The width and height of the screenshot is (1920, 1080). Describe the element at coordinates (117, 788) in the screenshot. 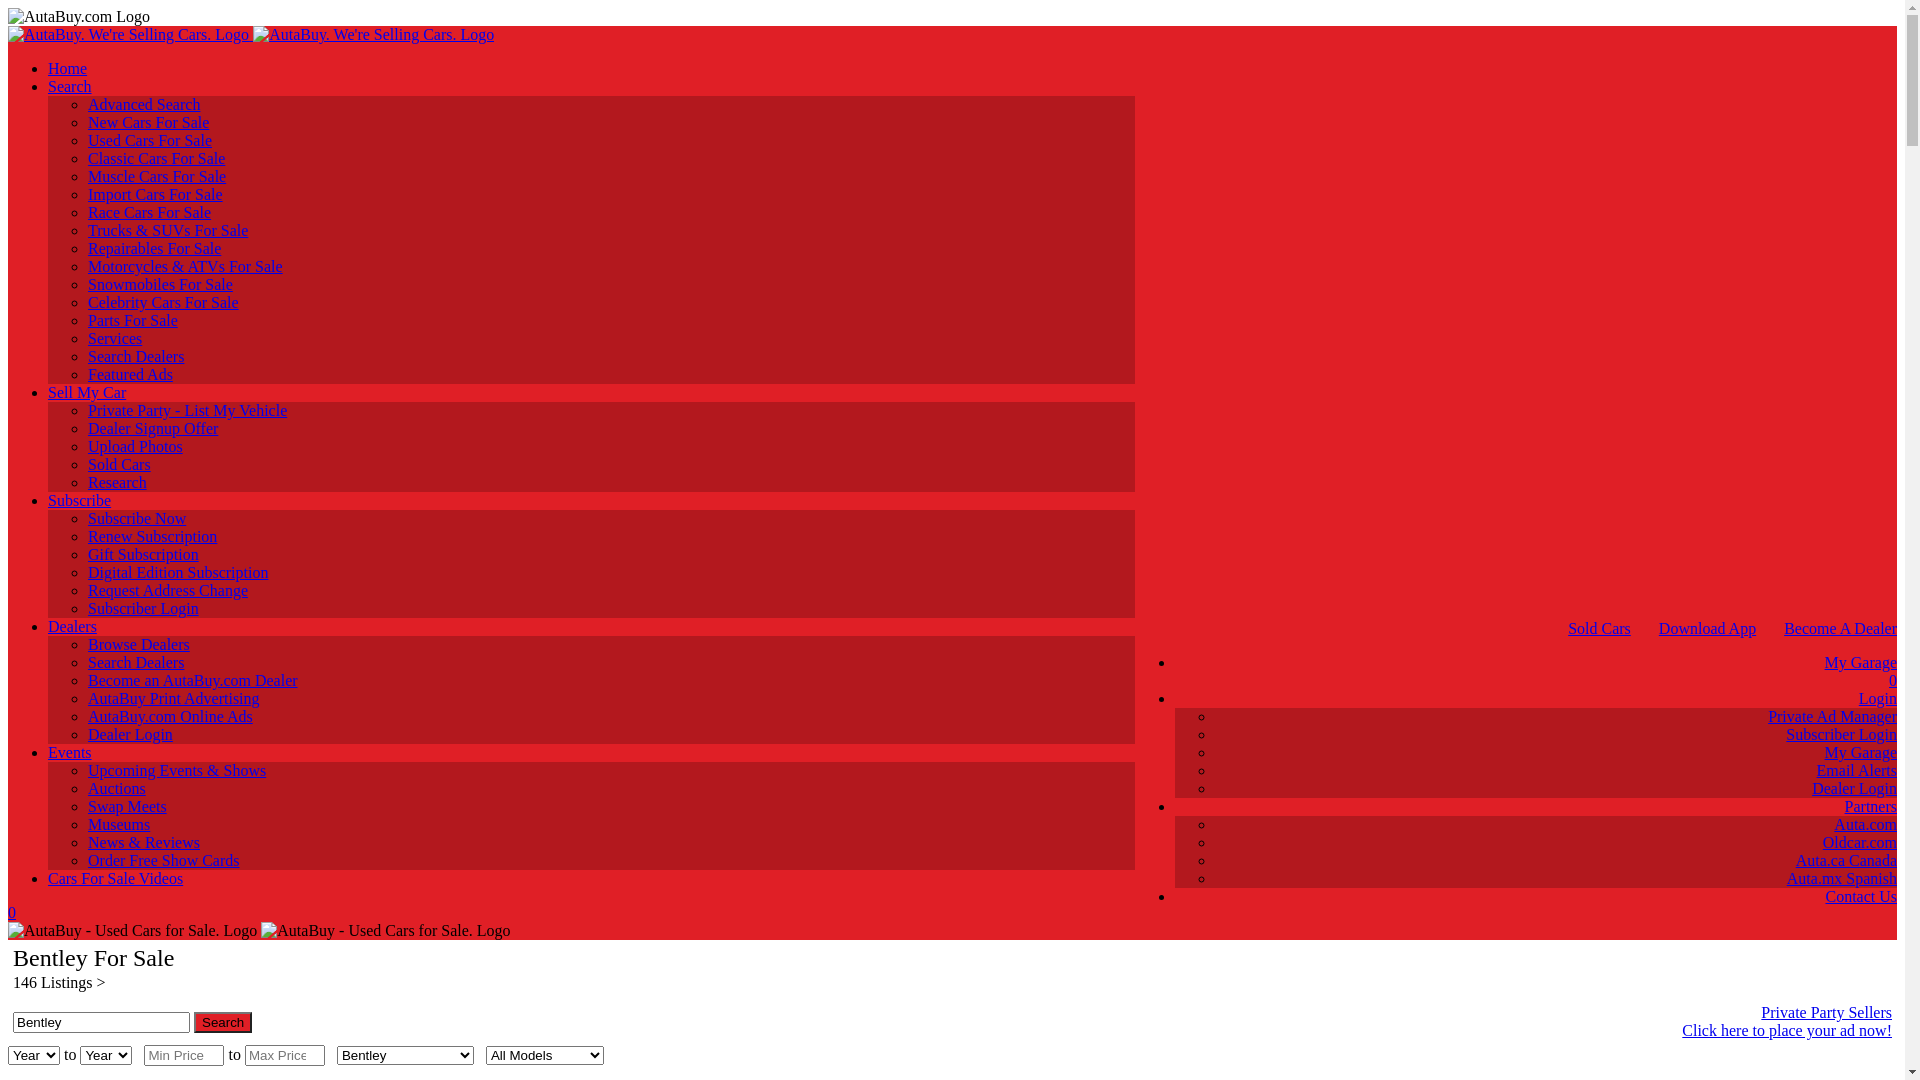

I see `Auctions` at that location.